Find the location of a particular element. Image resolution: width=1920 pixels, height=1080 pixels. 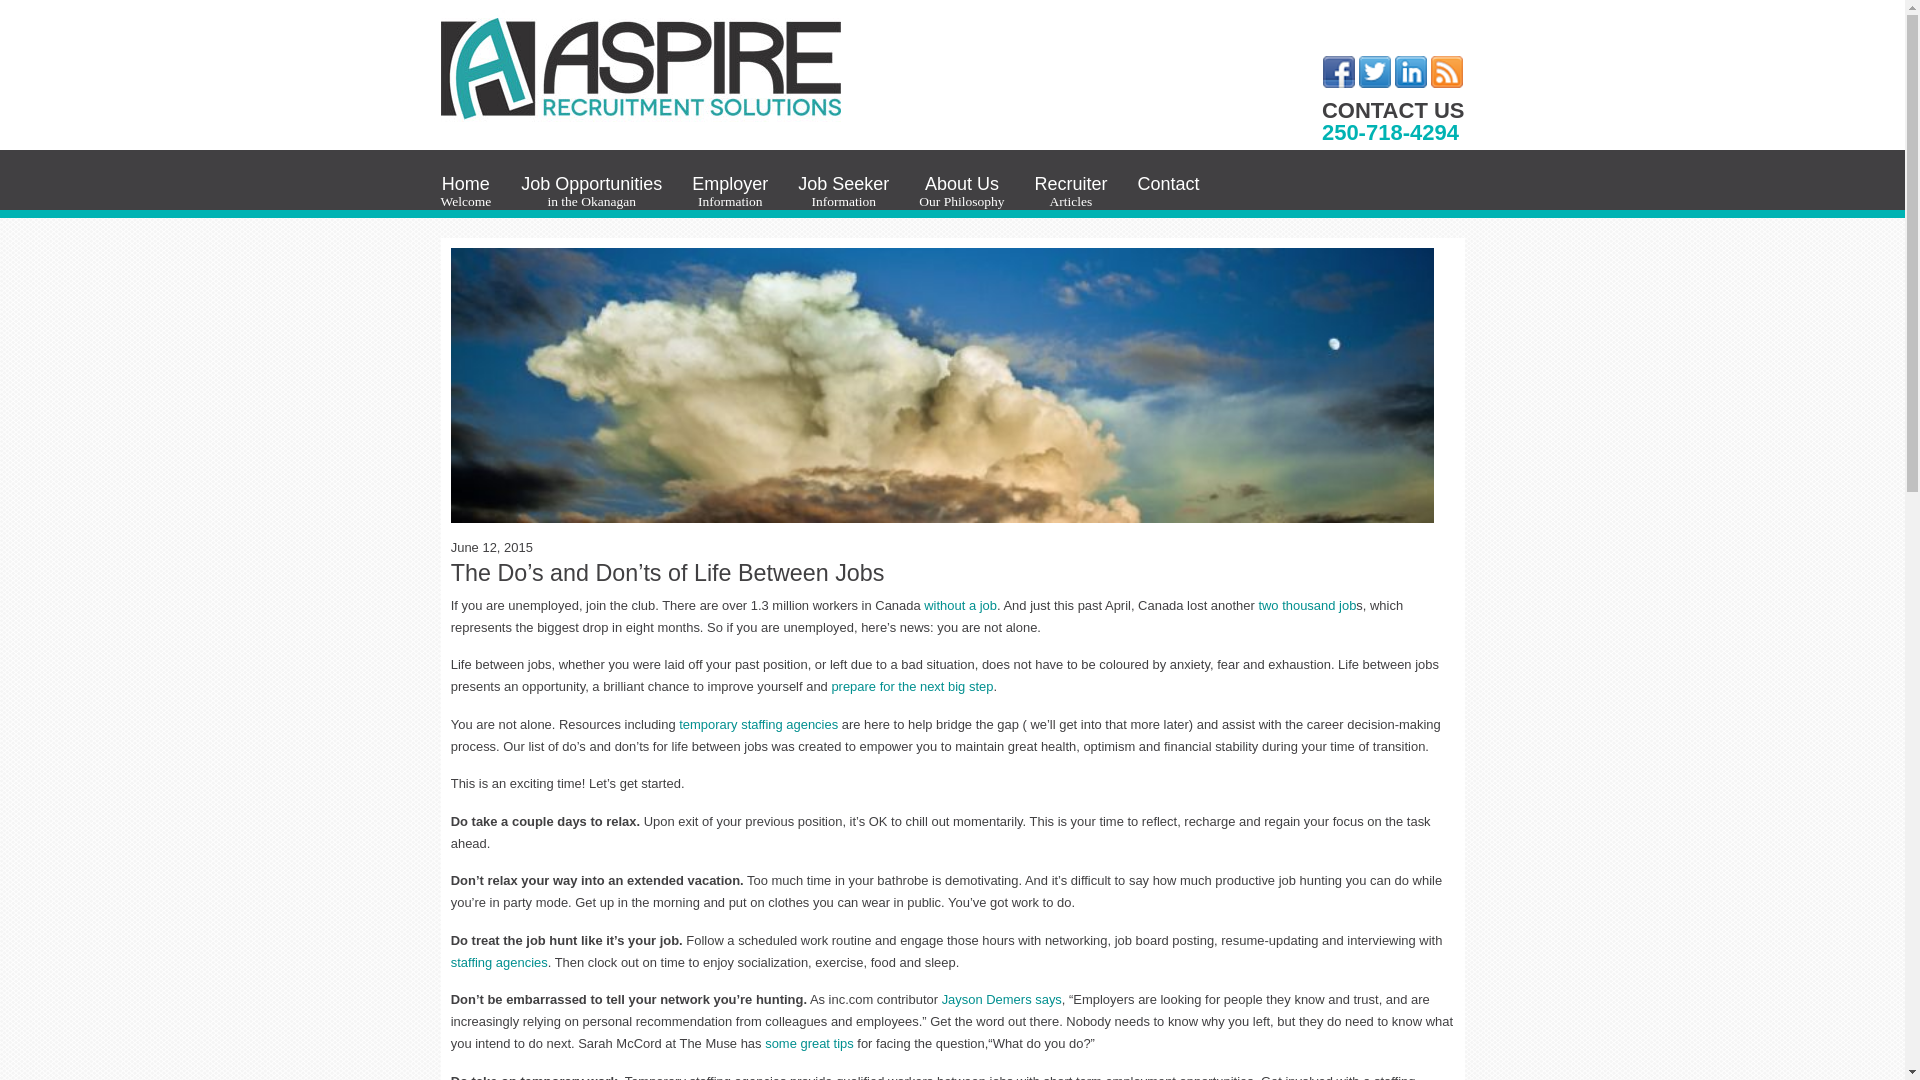

staffing agencies is located at coordinates (499, 962).